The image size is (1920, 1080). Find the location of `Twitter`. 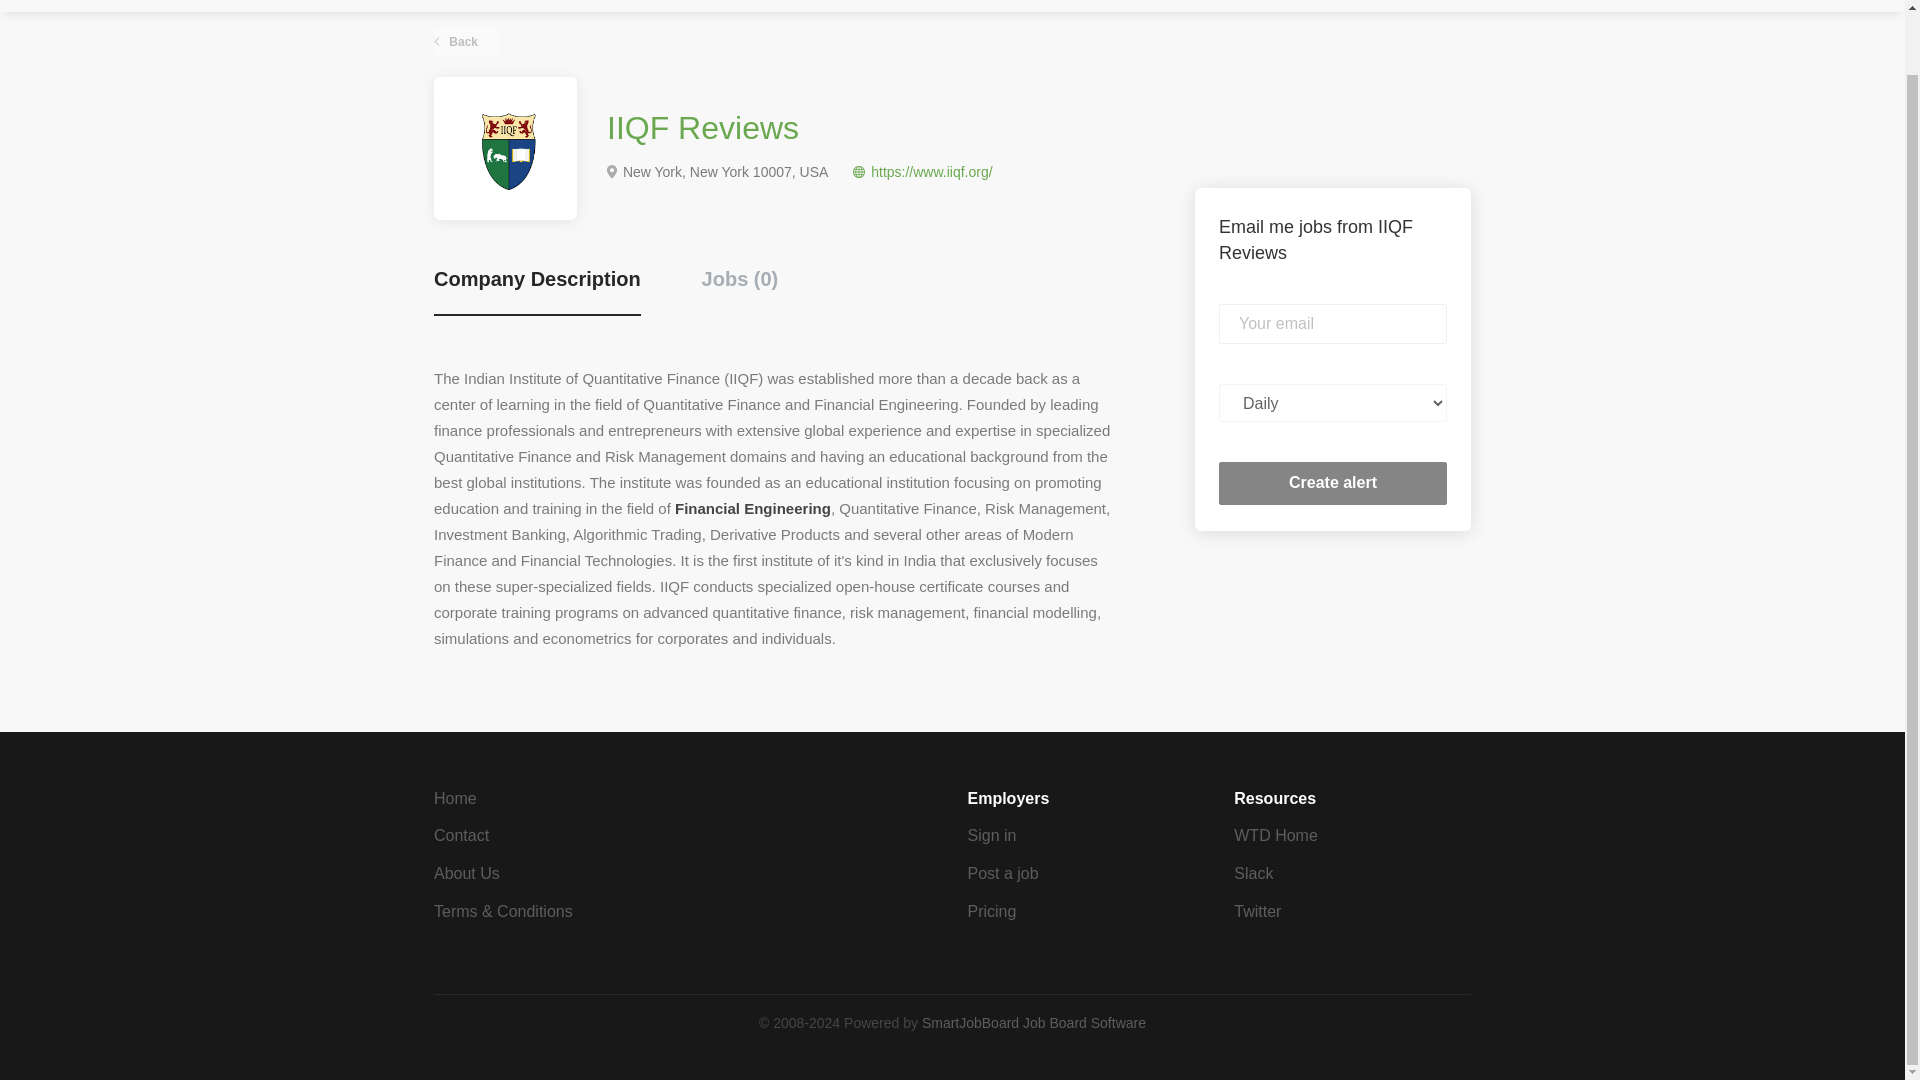

Twitter is located at coordinates (1257, 911).